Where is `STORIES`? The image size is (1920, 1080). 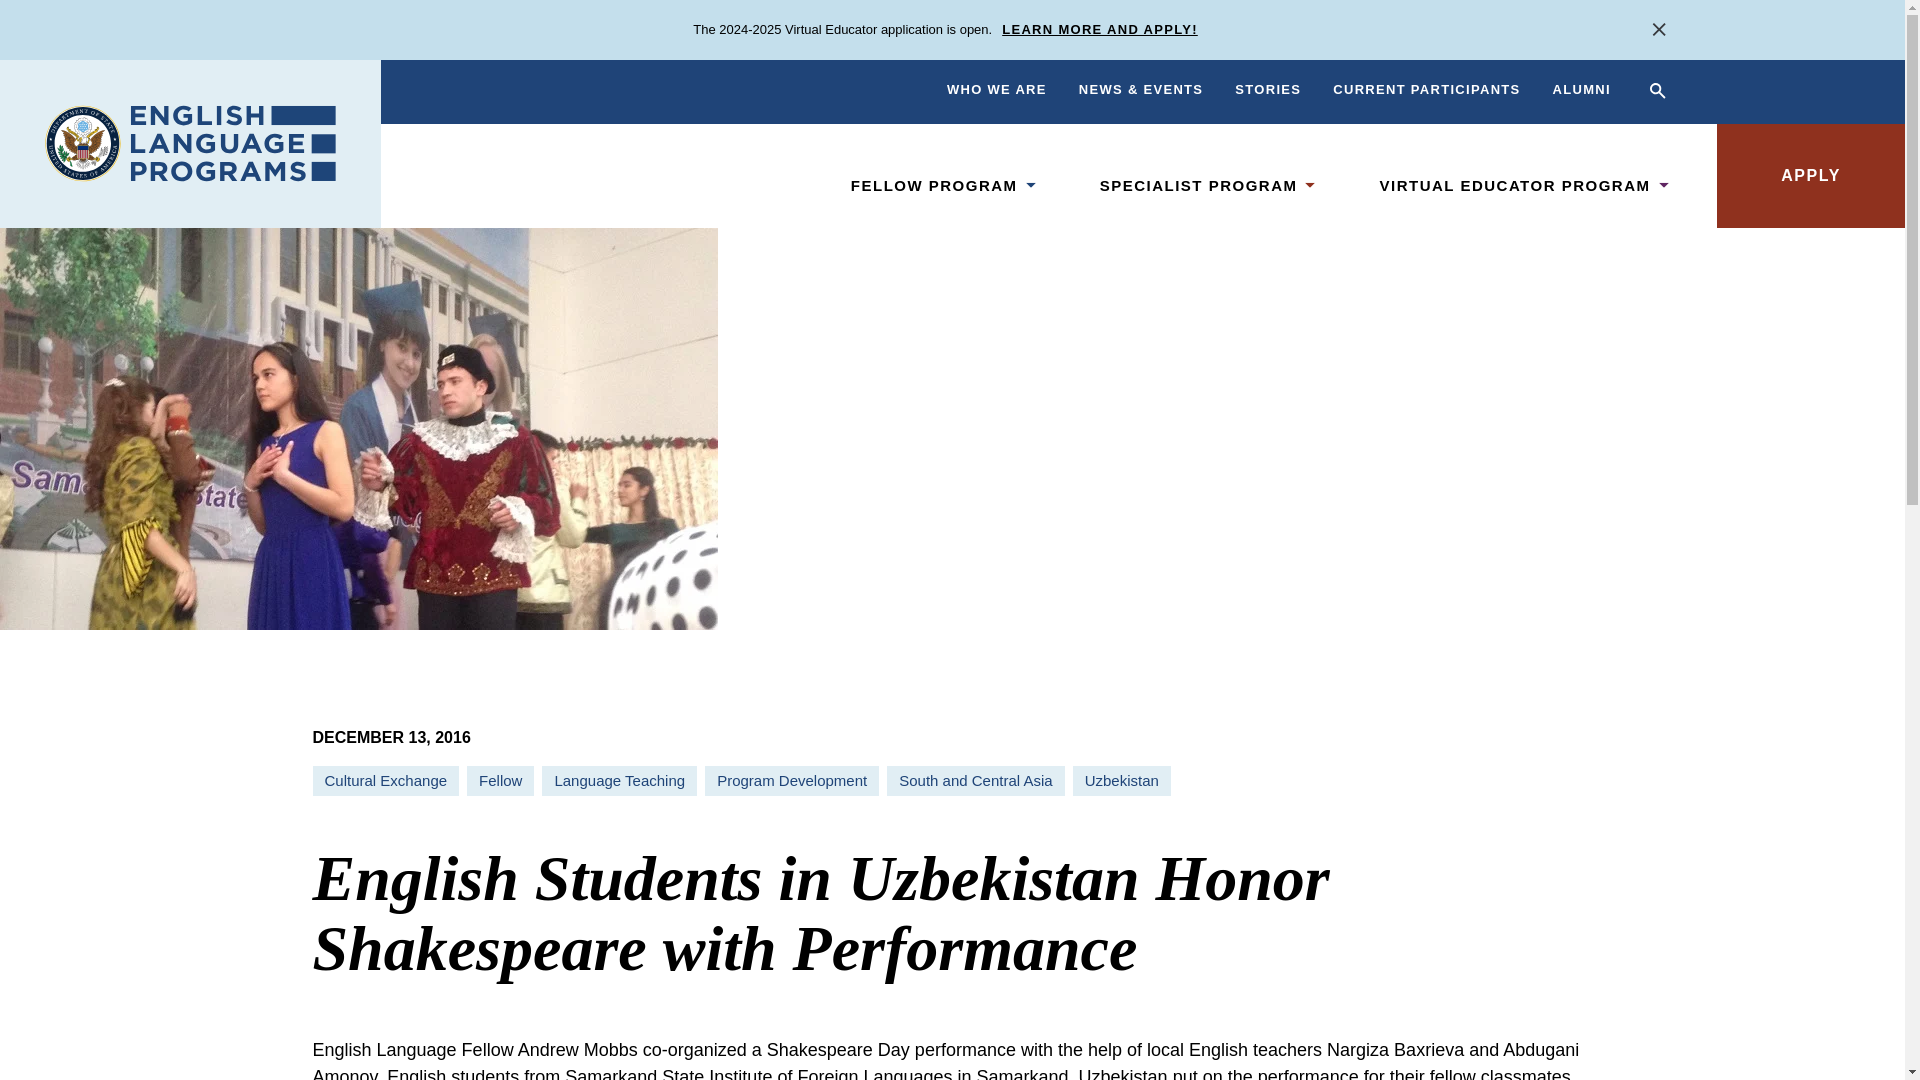
STORIES is located at coordinates (1268, 90).